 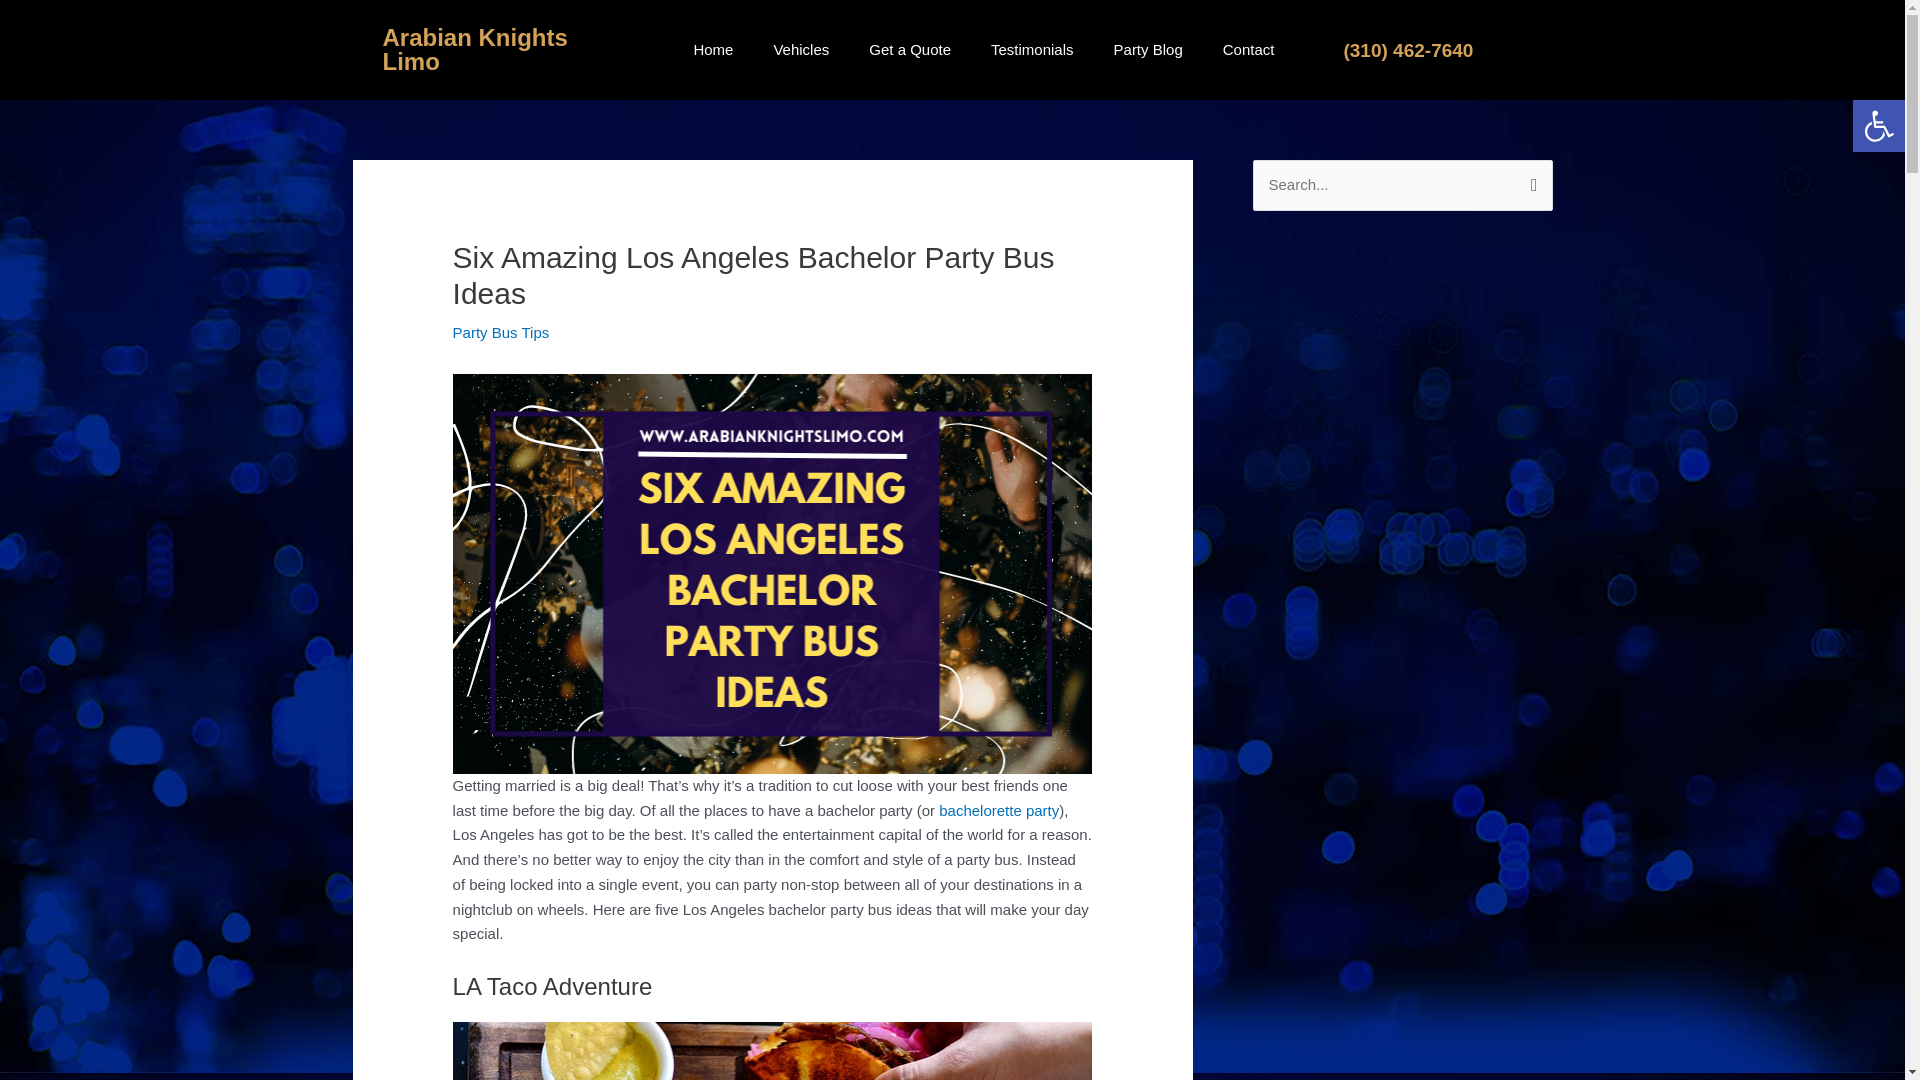 I want to click on Contact, so click(x=1248, y=50).